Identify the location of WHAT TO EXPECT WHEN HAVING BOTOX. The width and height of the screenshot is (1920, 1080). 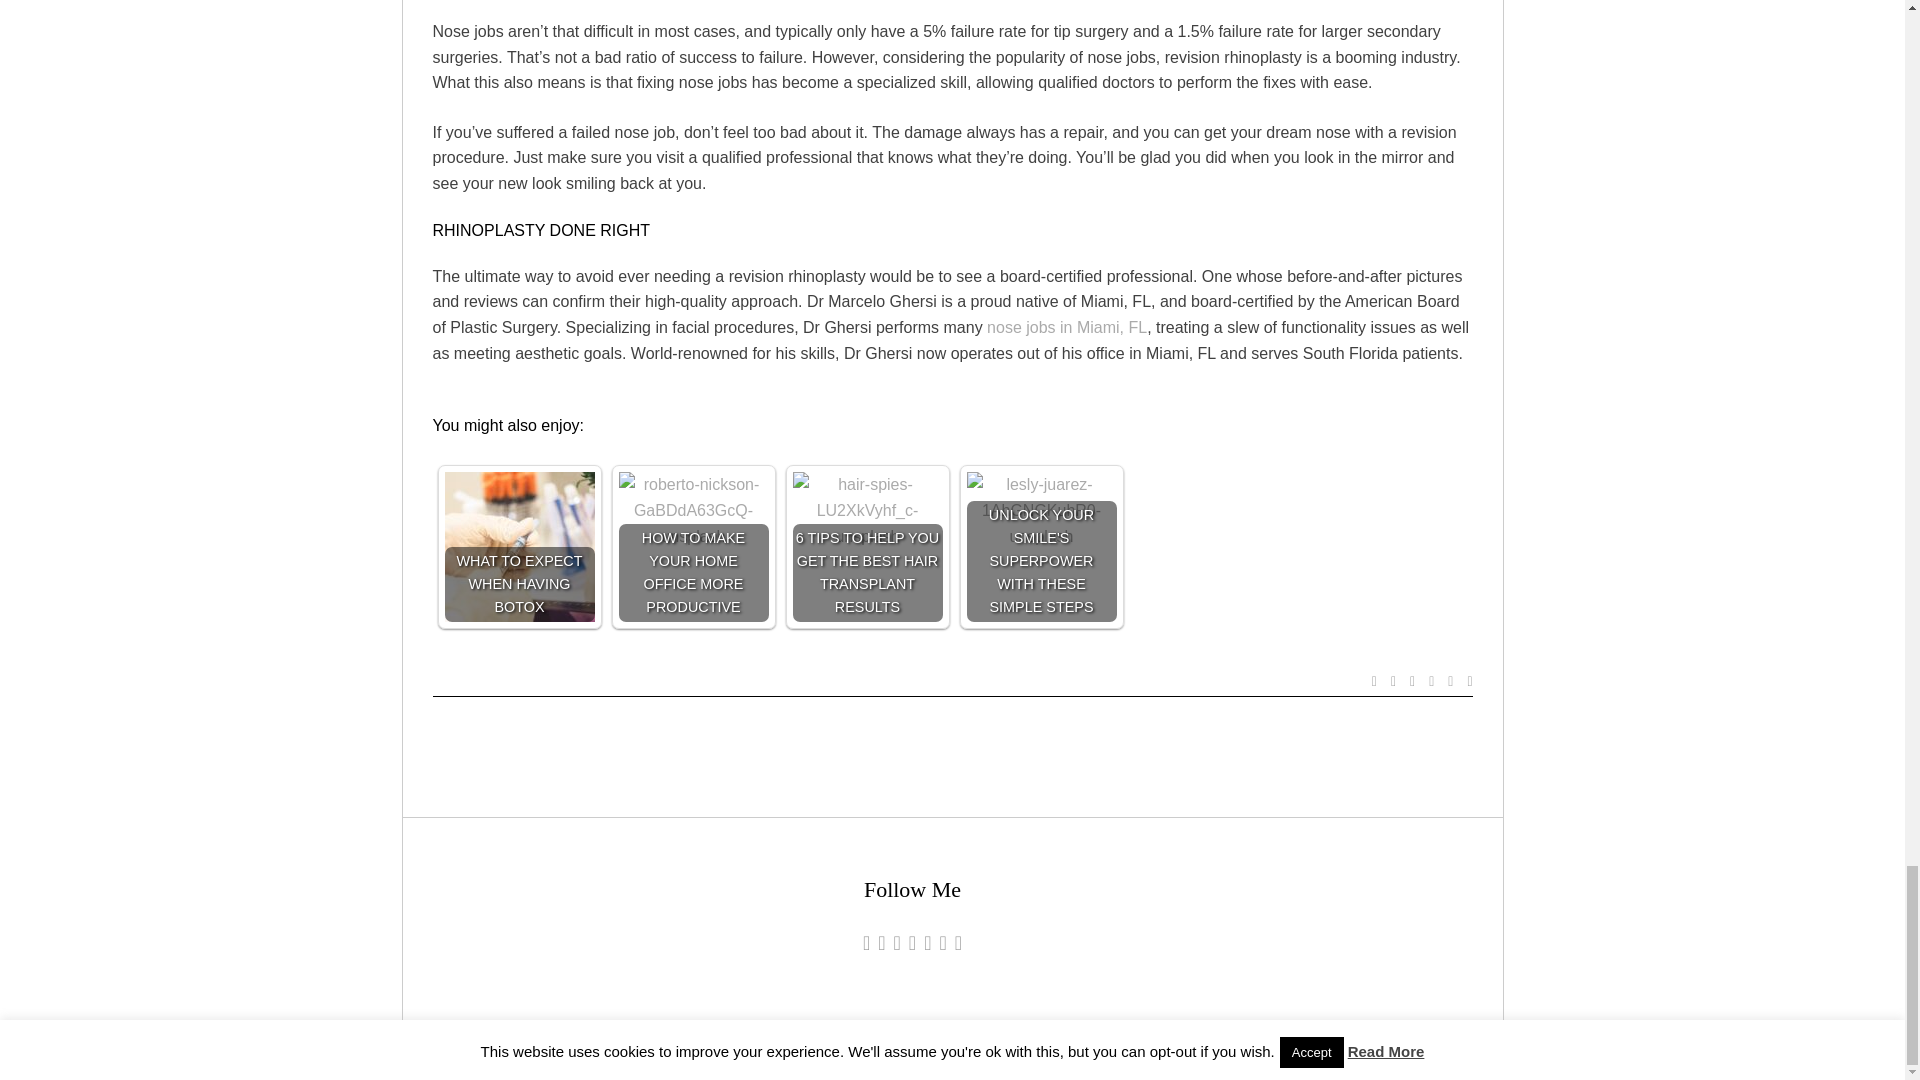
(518, 546).